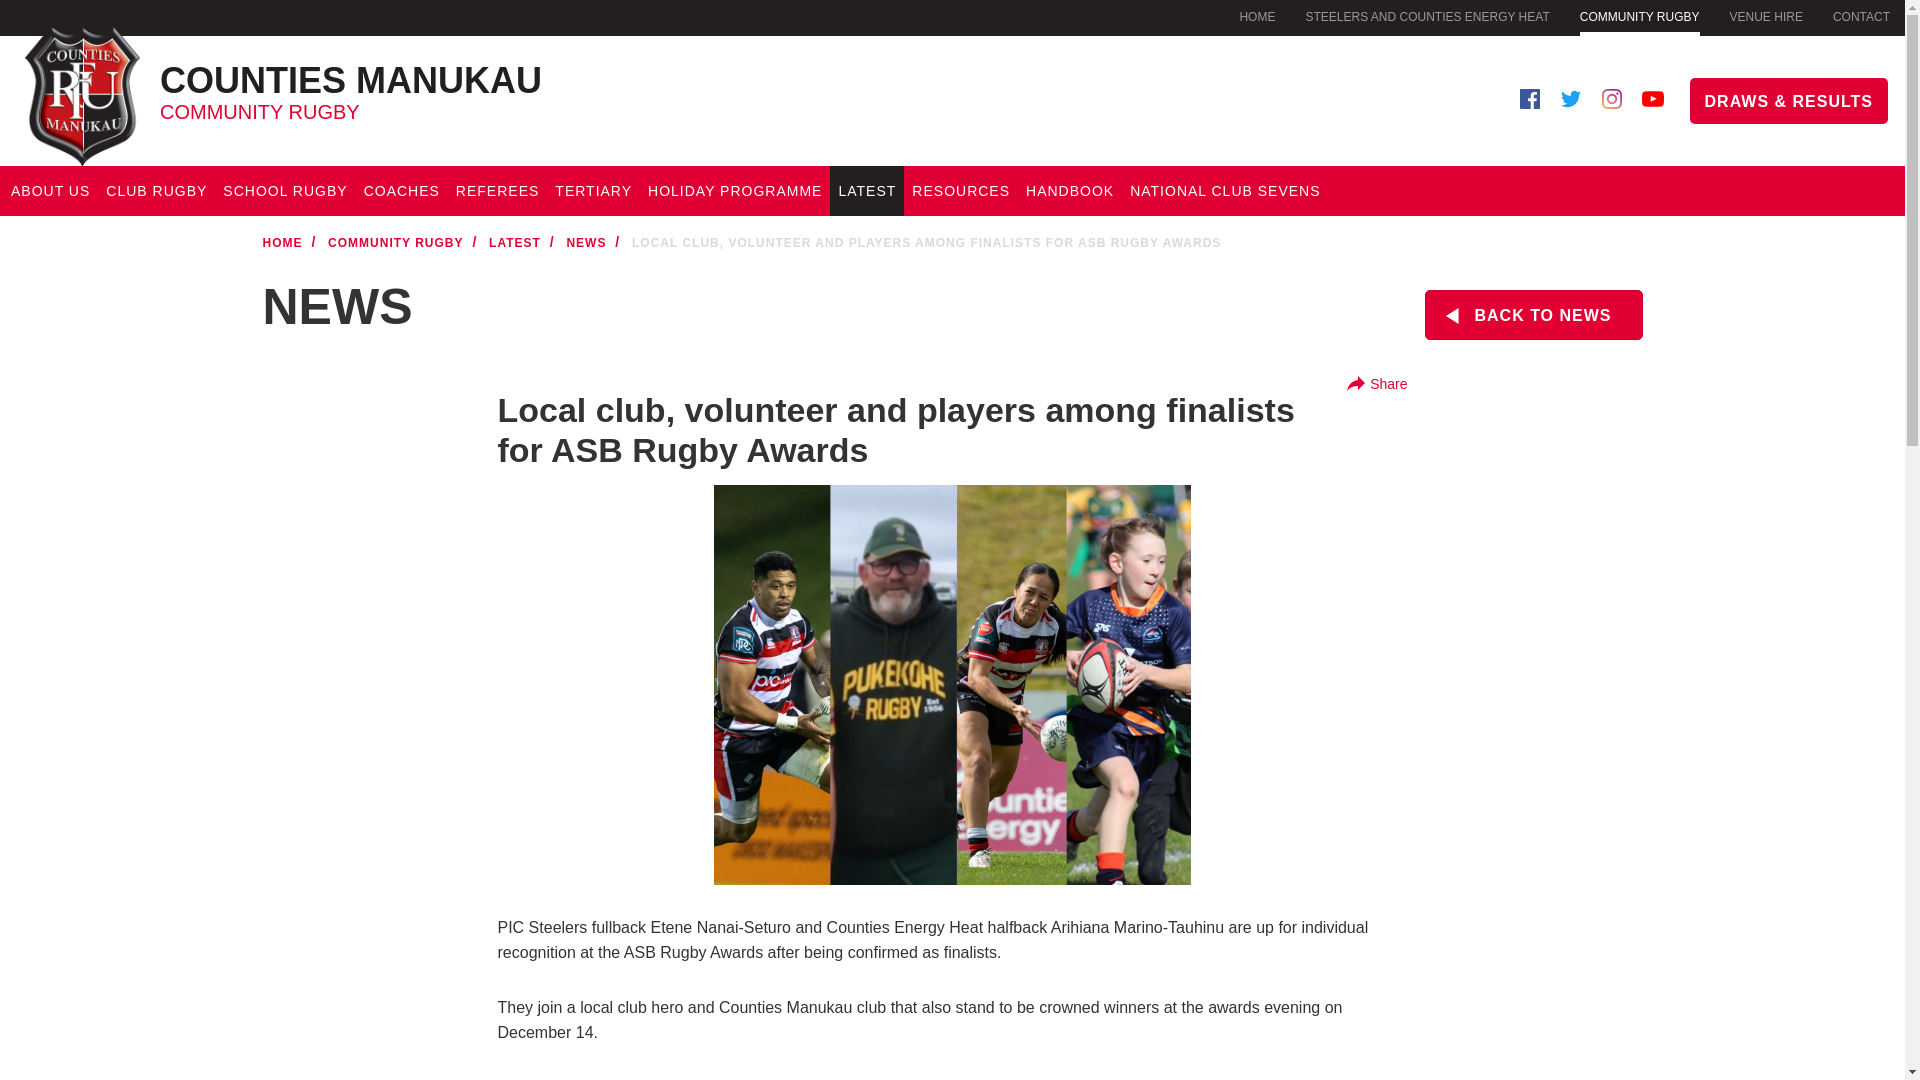 This screenshot has height=1080, width=1920. I want to click on VENUE HIRE, so click(50, 191).